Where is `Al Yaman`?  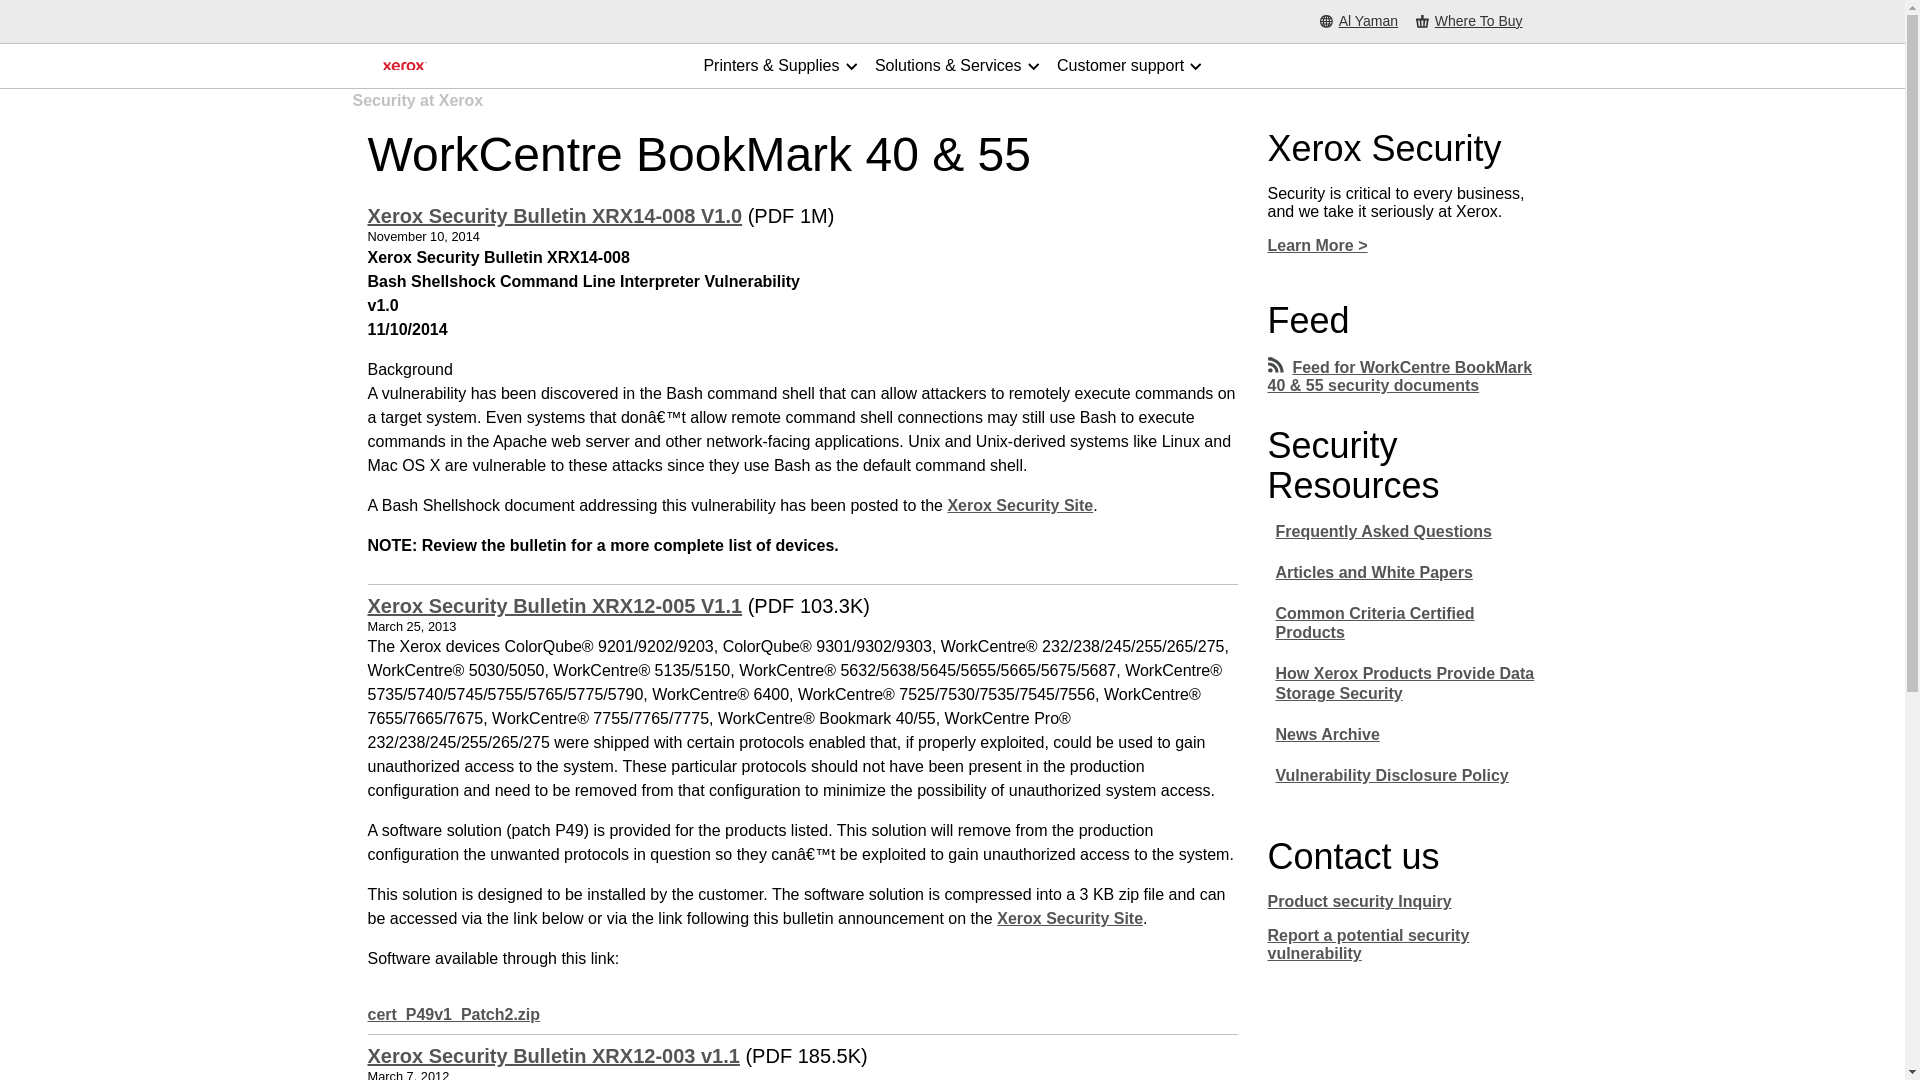 Al Yaman is located at coordinates (1358, 22).